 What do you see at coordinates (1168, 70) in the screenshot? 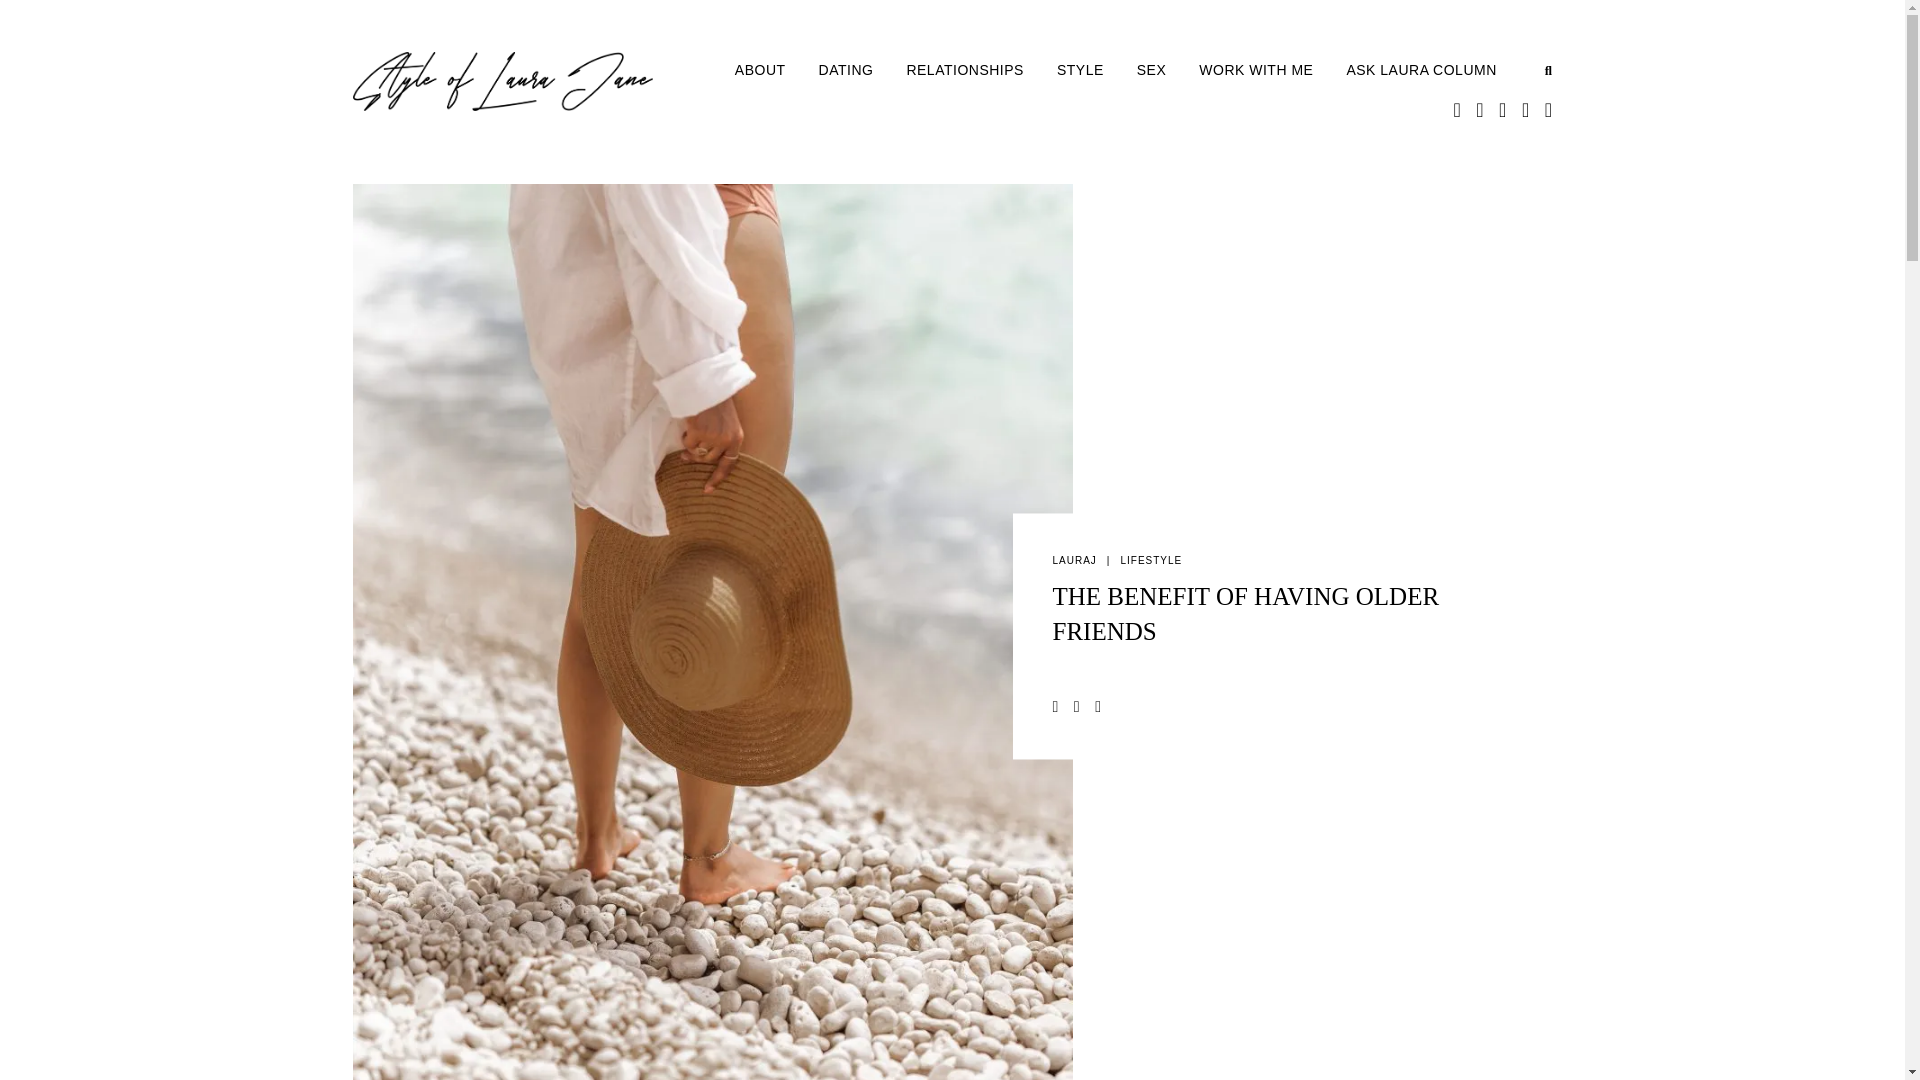
I see `SEX` at bounding box center [1168, 70].